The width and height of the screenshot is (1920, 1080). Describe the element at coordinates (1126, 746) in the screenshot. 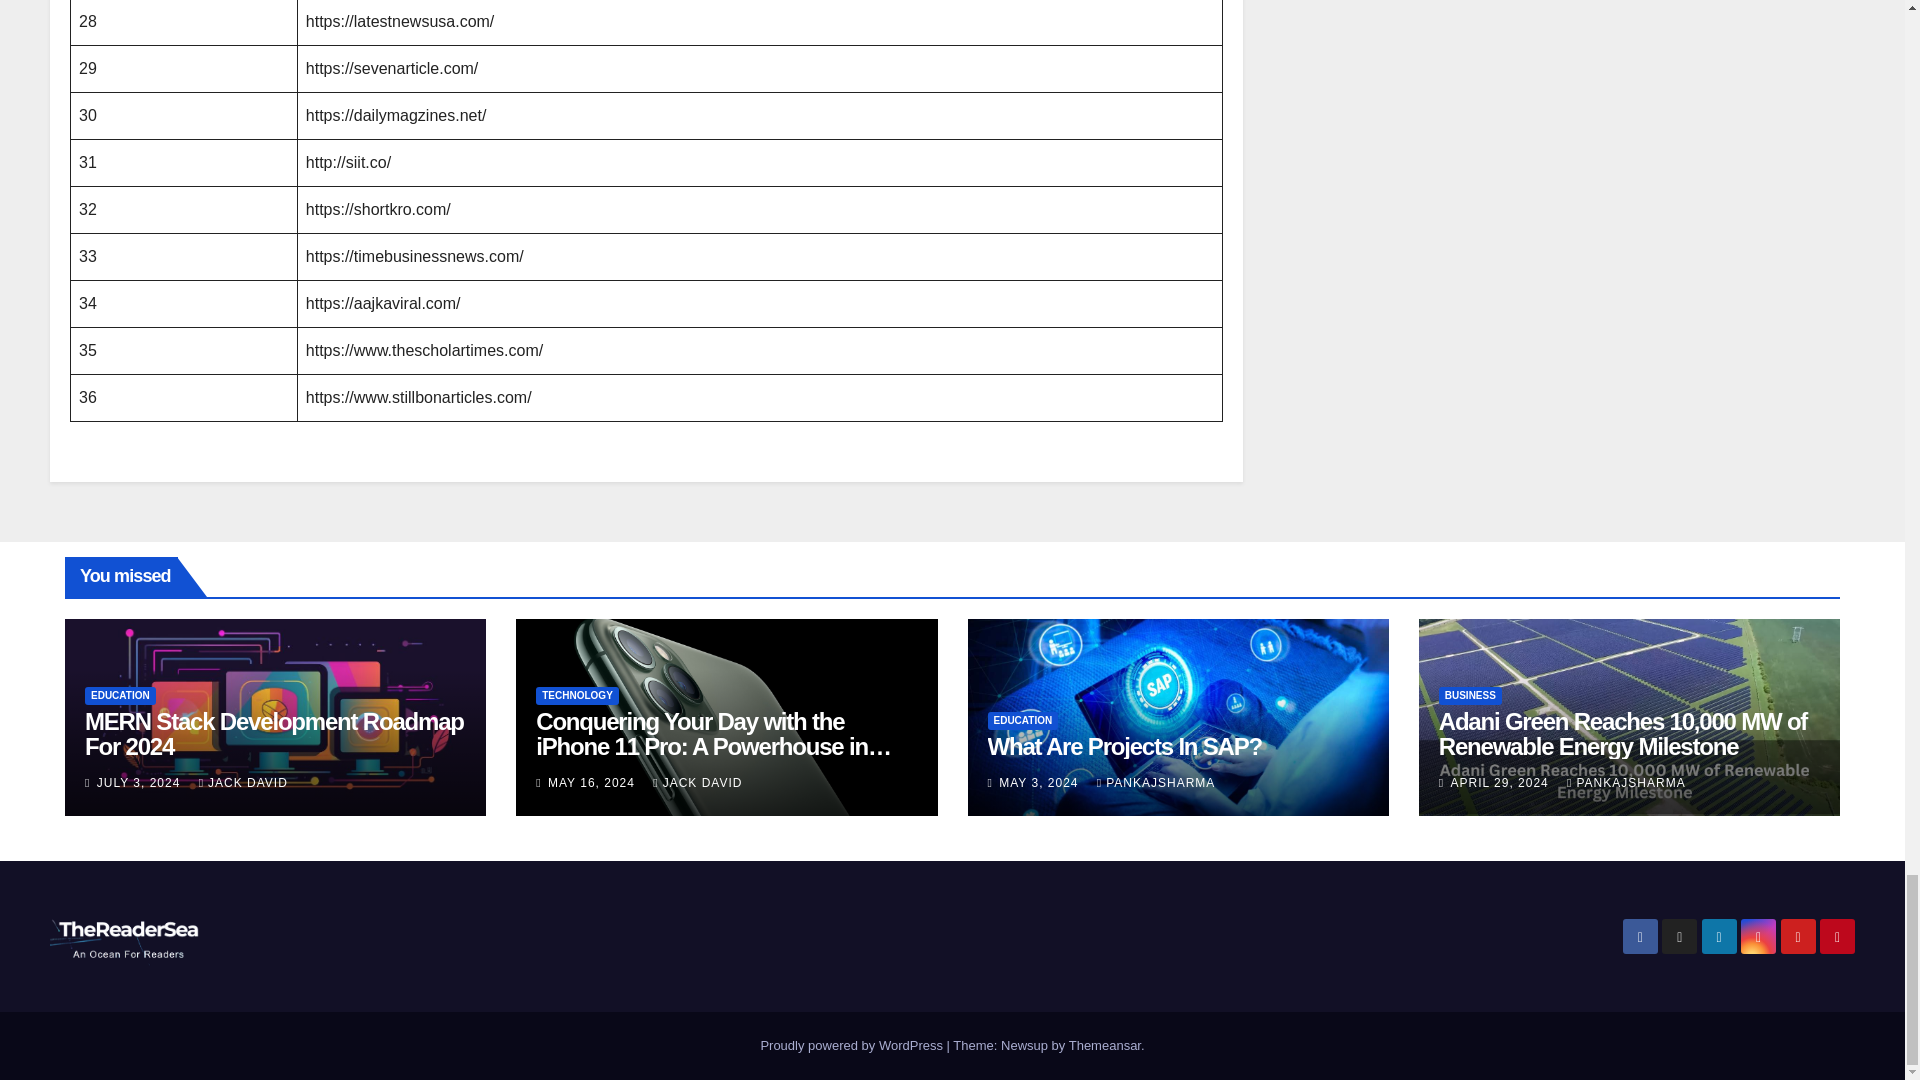

I see `Permalink to: What Are Projects In SAP?` at that location.